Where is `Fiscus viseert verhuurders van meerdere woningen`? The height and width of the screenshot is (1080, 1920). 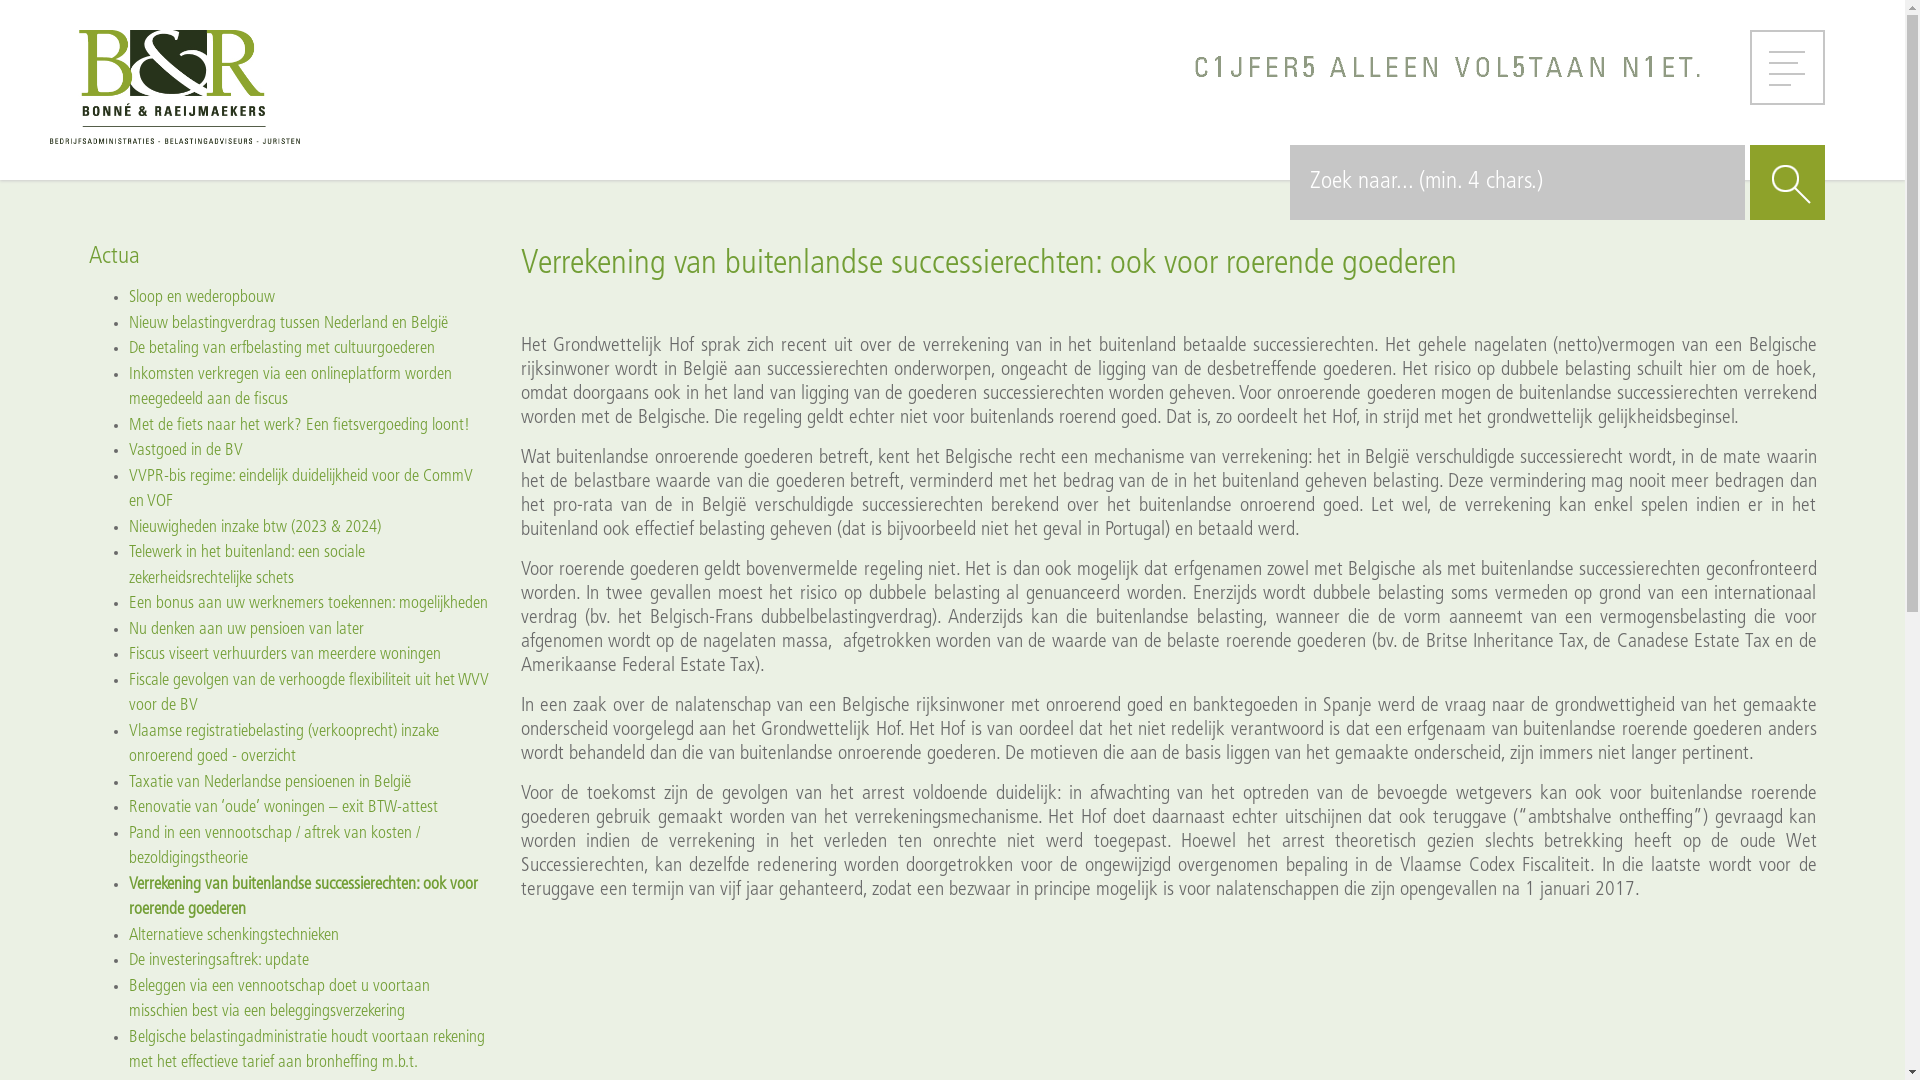
Fiscus viseert verhuurders van meerdere woningen is located at coordinates (284, 654).